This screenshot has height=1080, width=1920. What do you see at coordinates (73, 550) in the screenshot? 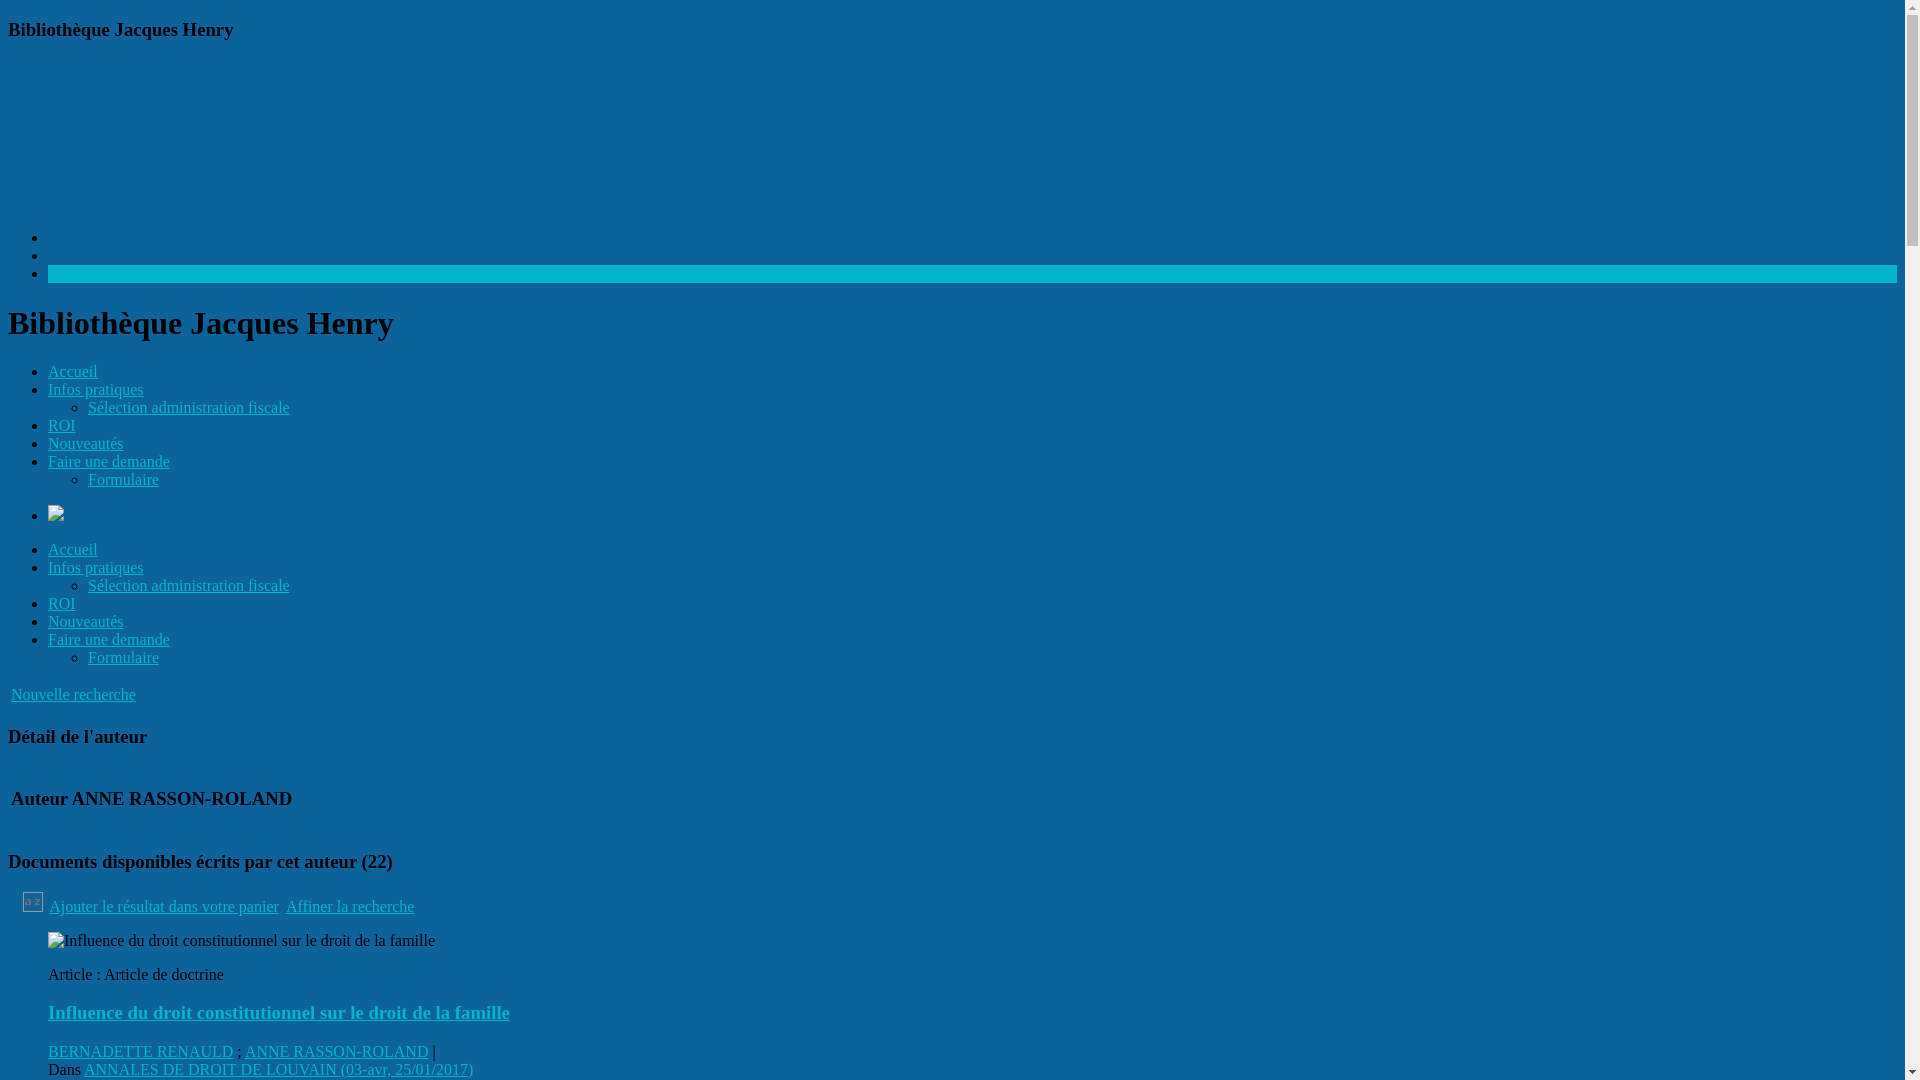
I see `Accueil` at bounding box center [73, 550].